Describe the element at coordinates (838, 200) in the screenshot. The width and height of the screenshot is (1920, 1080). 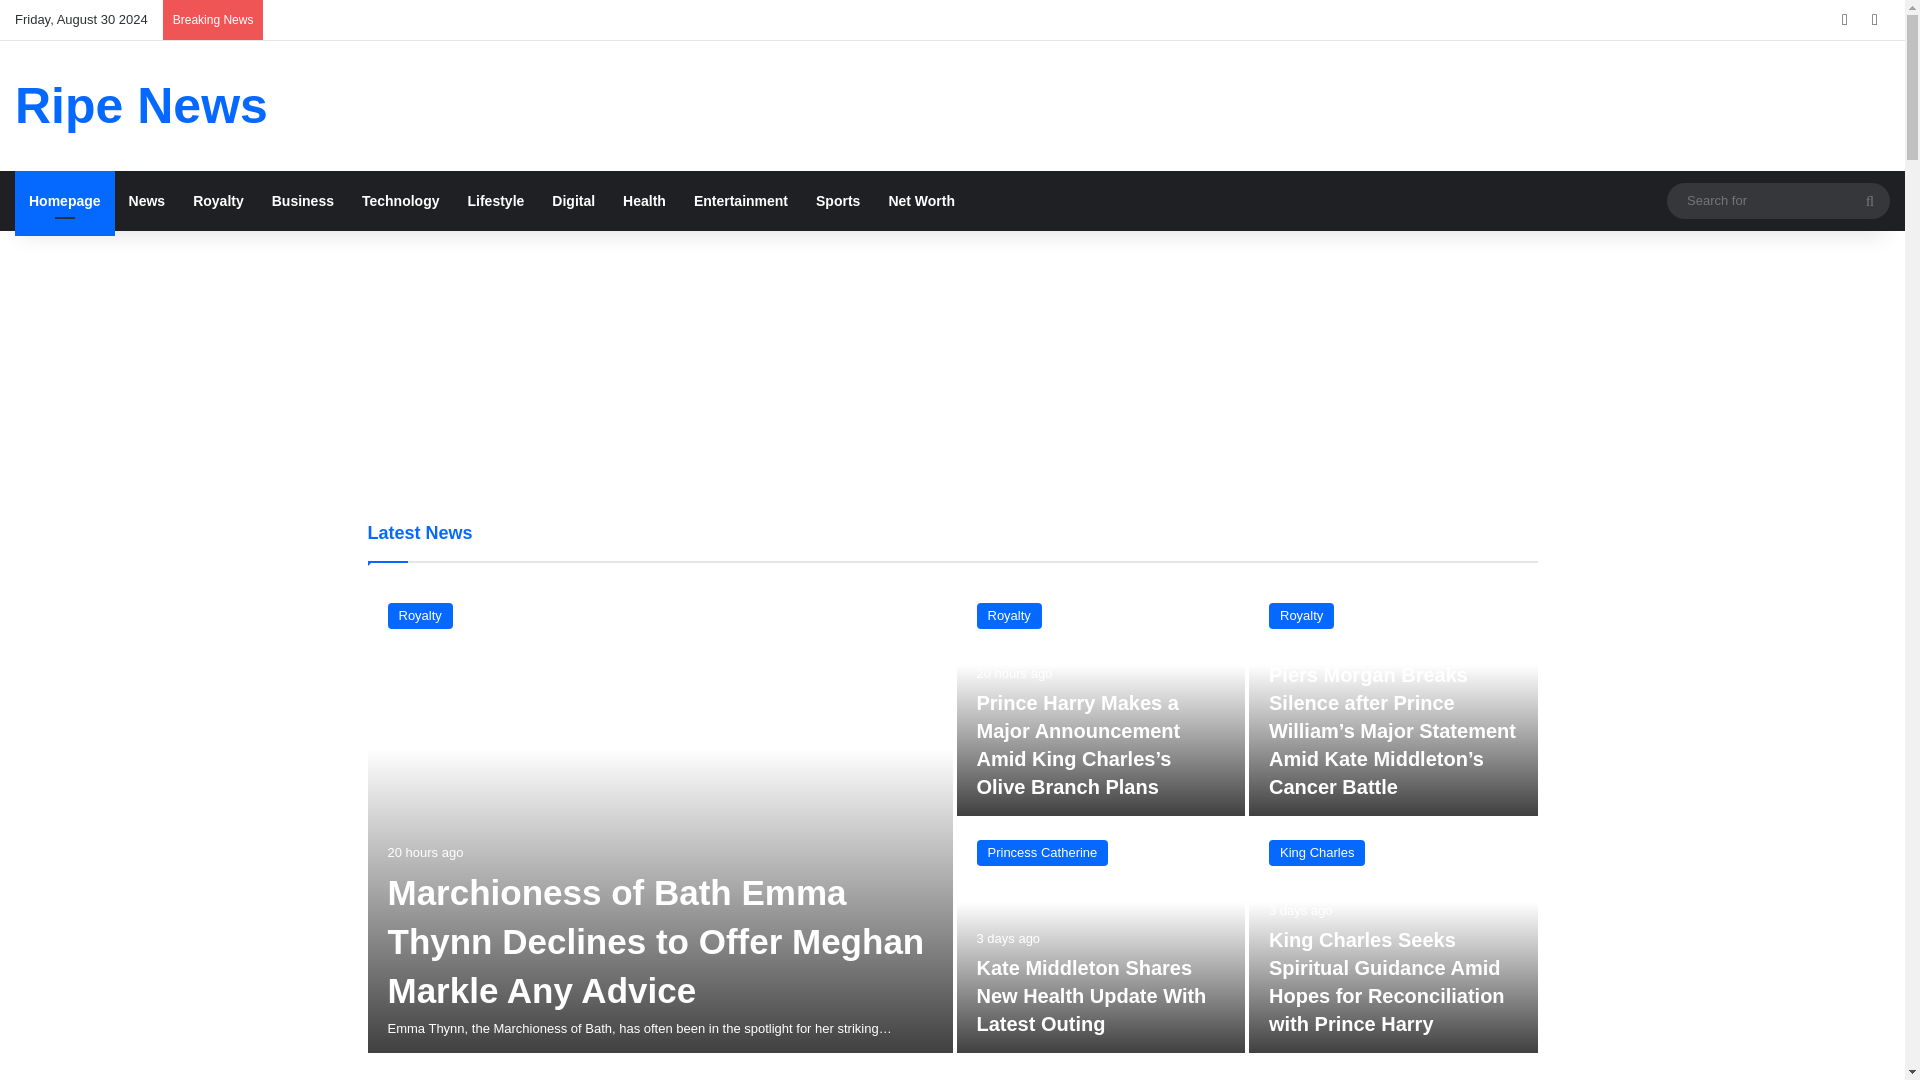
I see `Sports` at that location.